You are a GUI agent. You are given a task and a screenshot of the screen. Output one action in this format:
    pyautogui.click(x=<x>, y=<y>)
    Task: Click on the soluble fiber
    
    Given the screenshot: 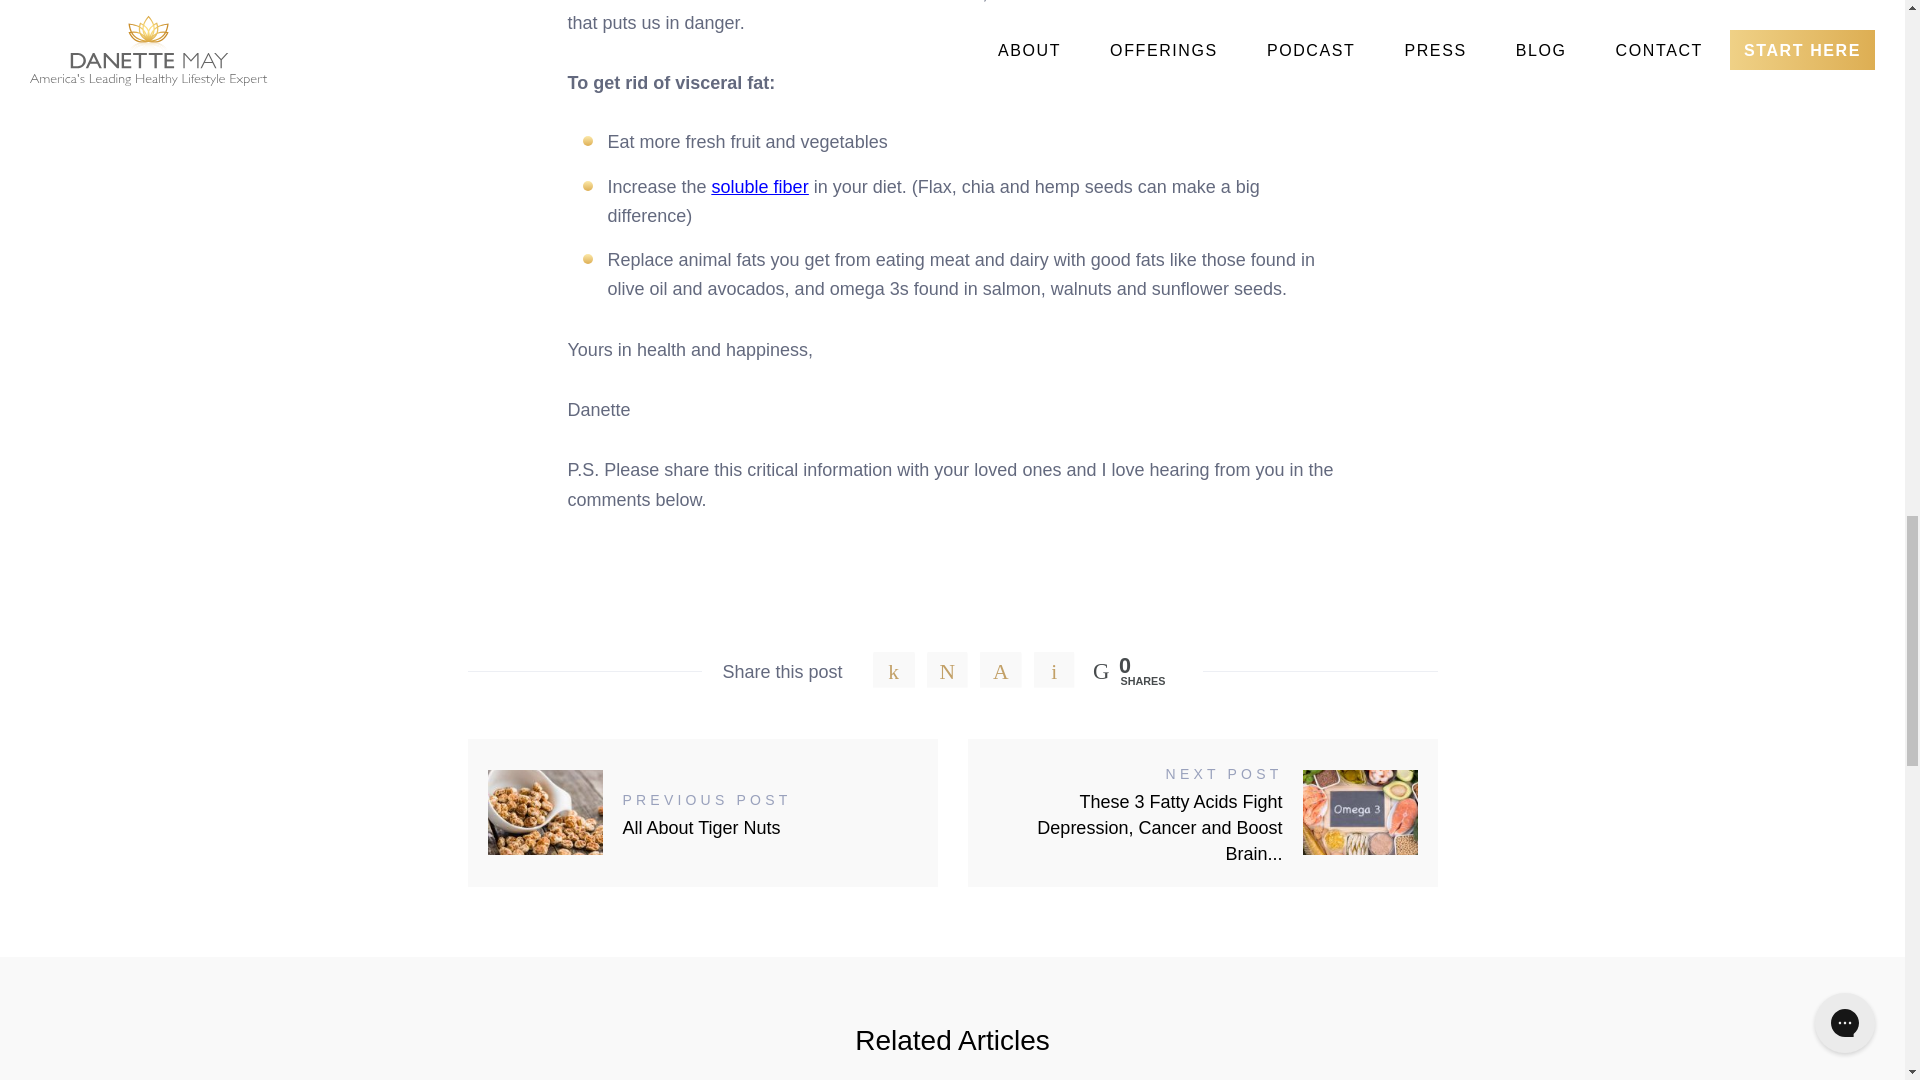 What is the action you would take?
    pyautogui.click(x=703, y=811)
    